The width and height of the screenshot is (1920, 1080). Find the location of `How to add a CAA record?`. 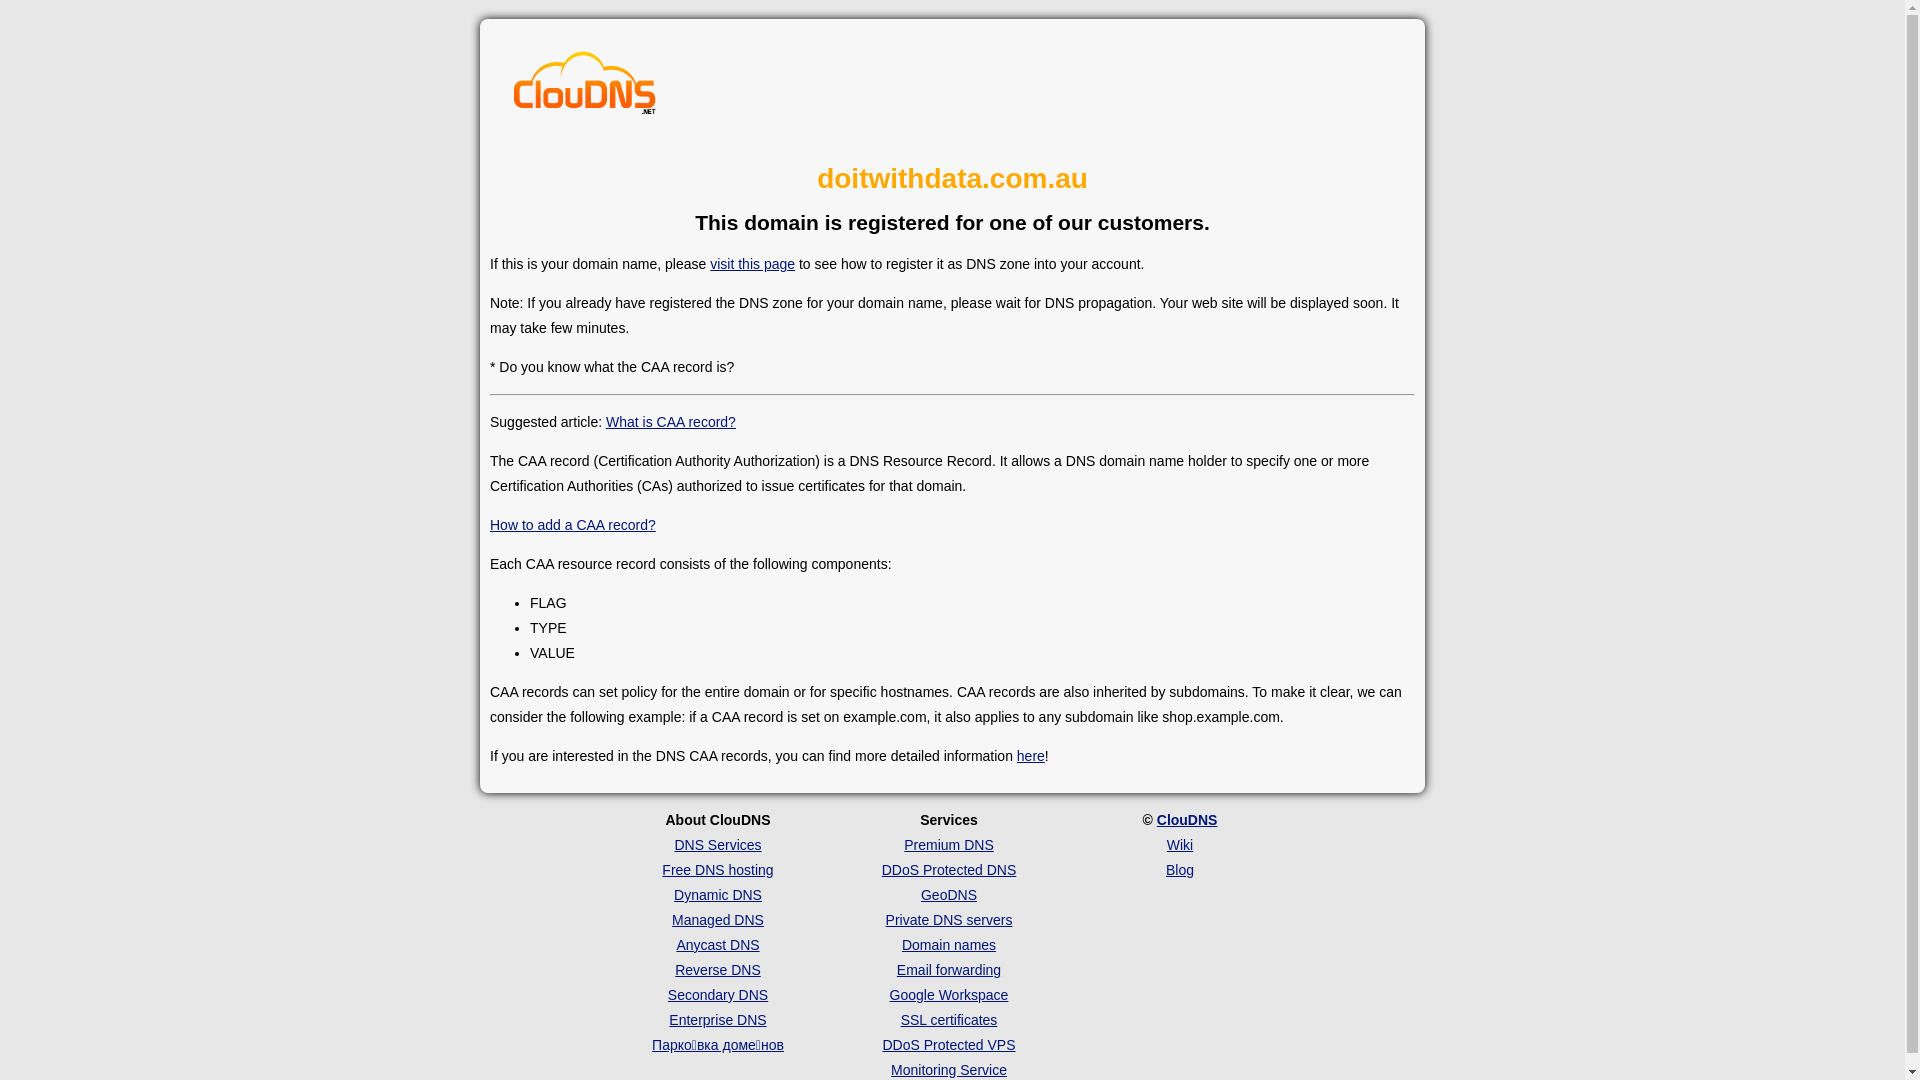

How to add a CAA record? is located at coordinates (572, 525).